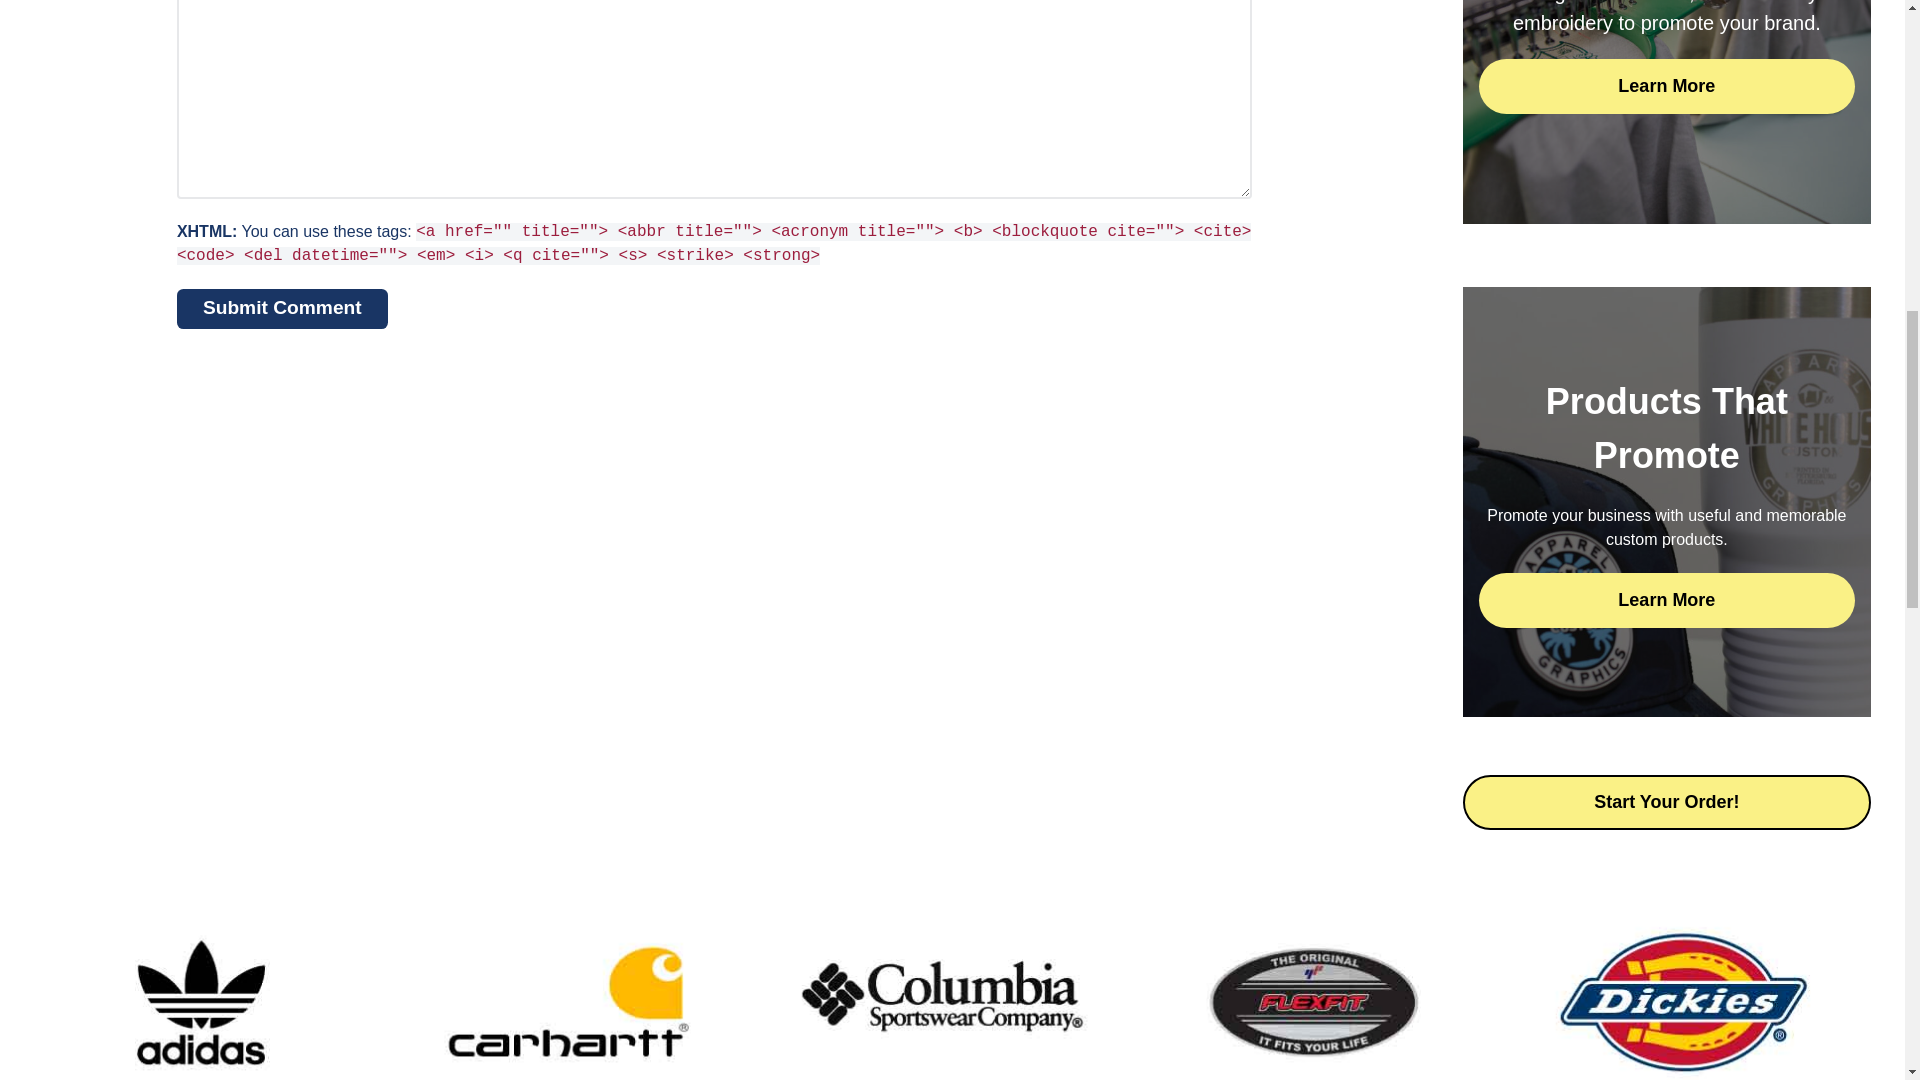 Image resolution: width=1920 pixels, height=1080 pixels. What do you see at coordinates (1666, 86) in the screenshot?
I see `Learn More` at bounding box center [1666, 86].